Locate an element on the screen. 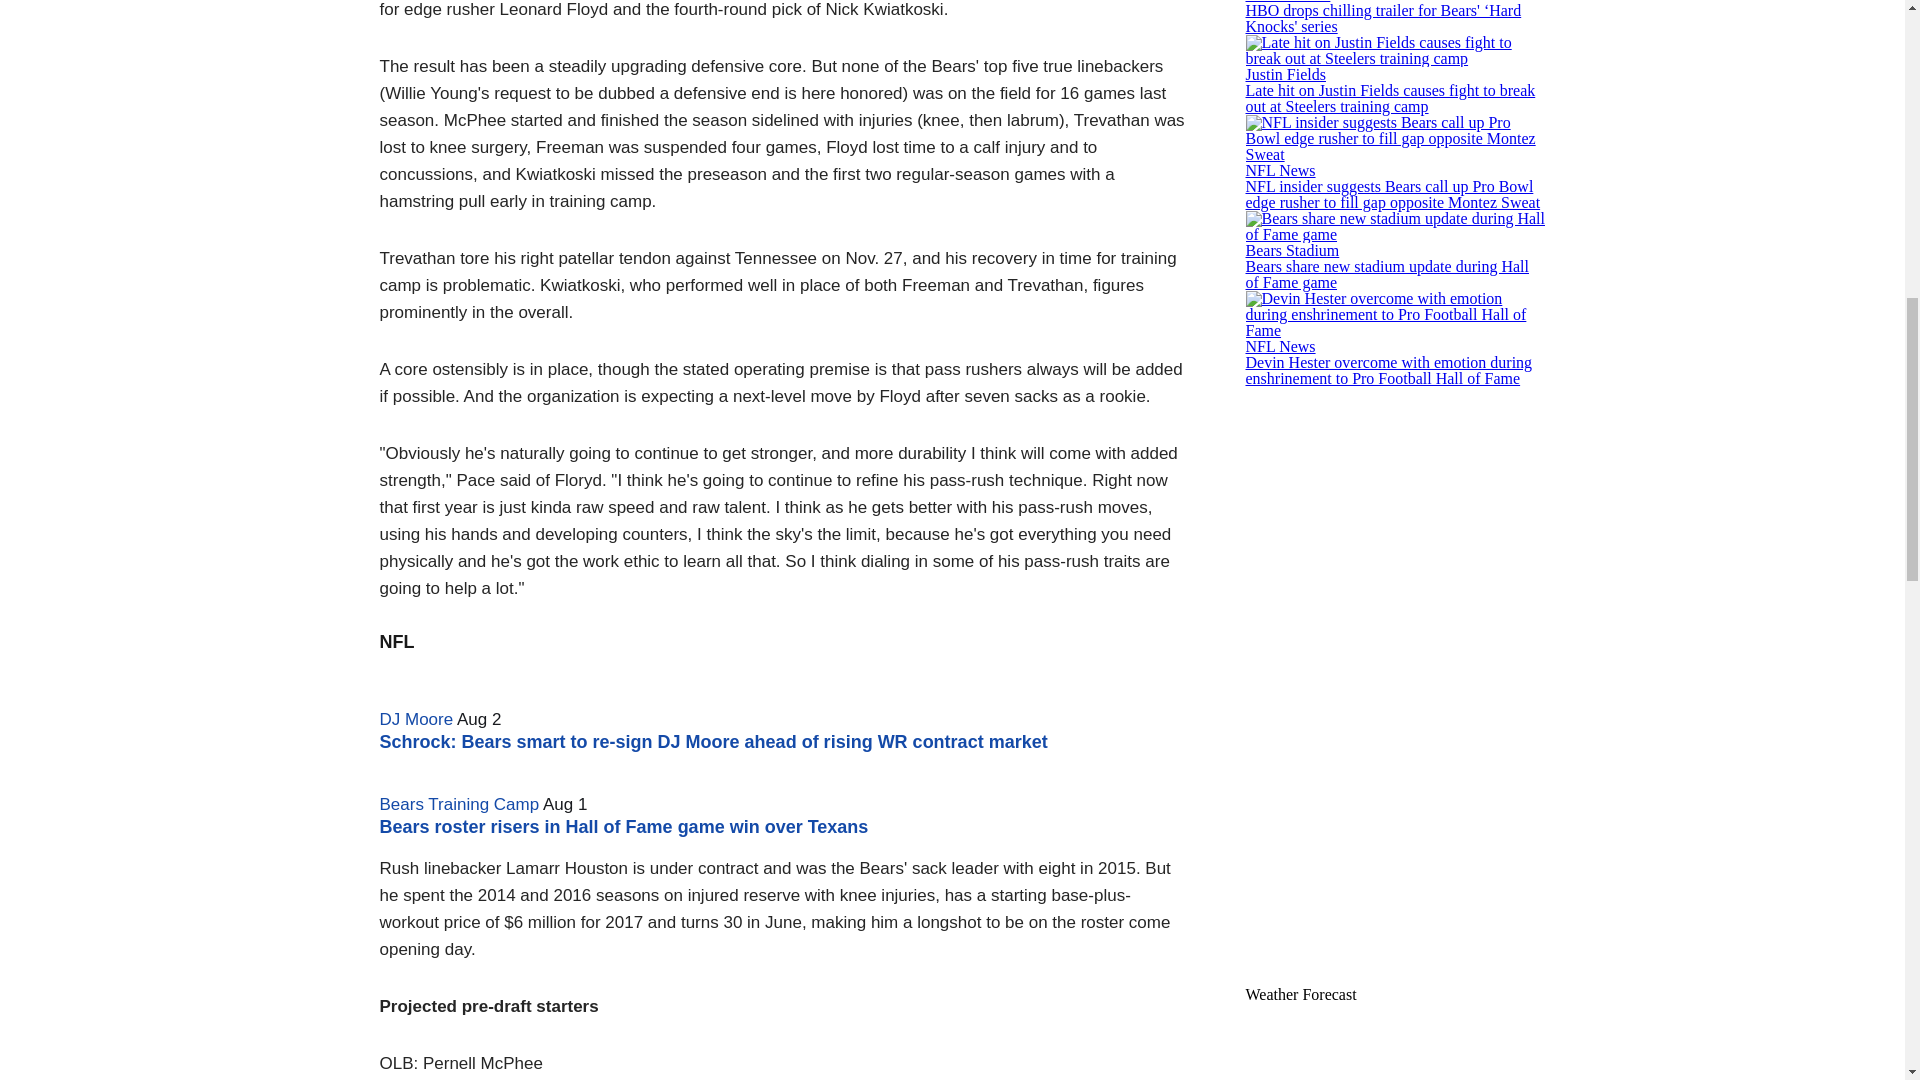  Bears Training Camp is located at coordinates (460, 804).